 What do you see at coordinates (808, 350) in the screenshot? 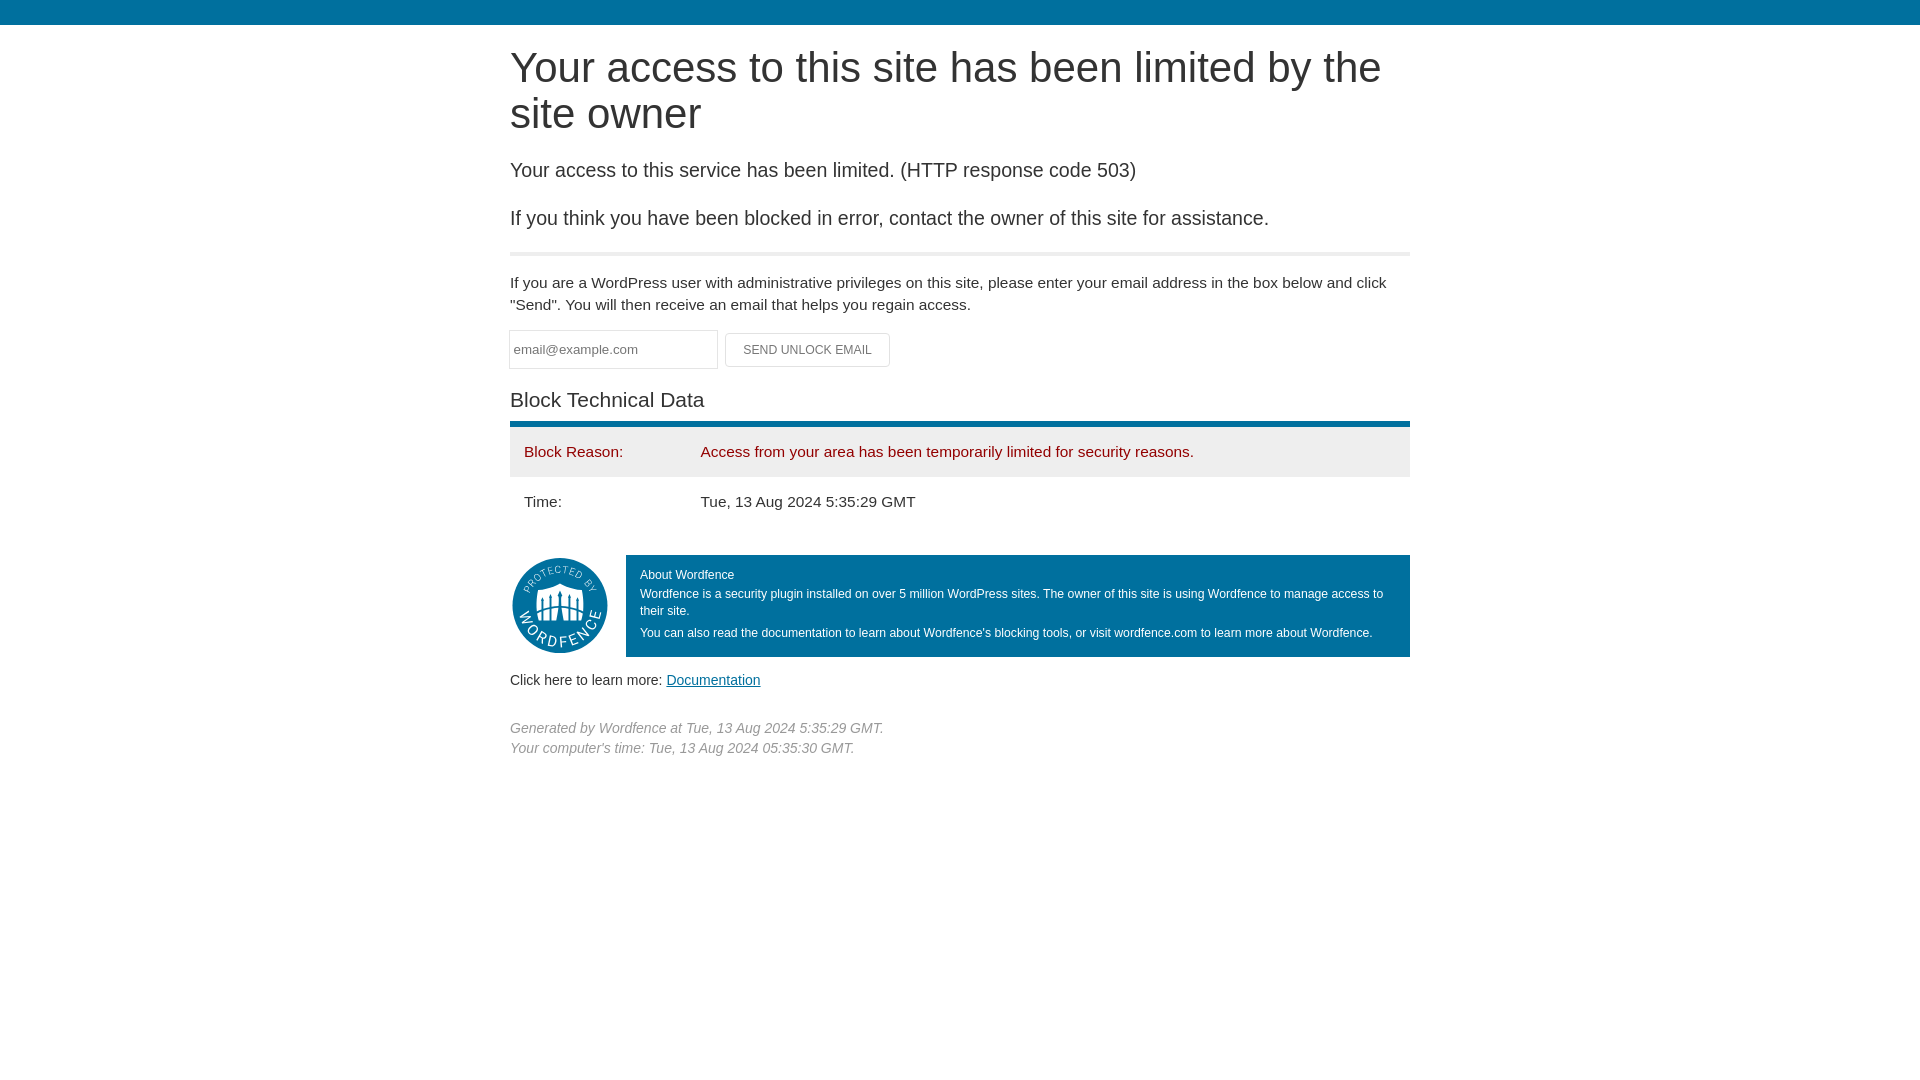
I see `Send Unlock Email` at bounding box center [808, 350].